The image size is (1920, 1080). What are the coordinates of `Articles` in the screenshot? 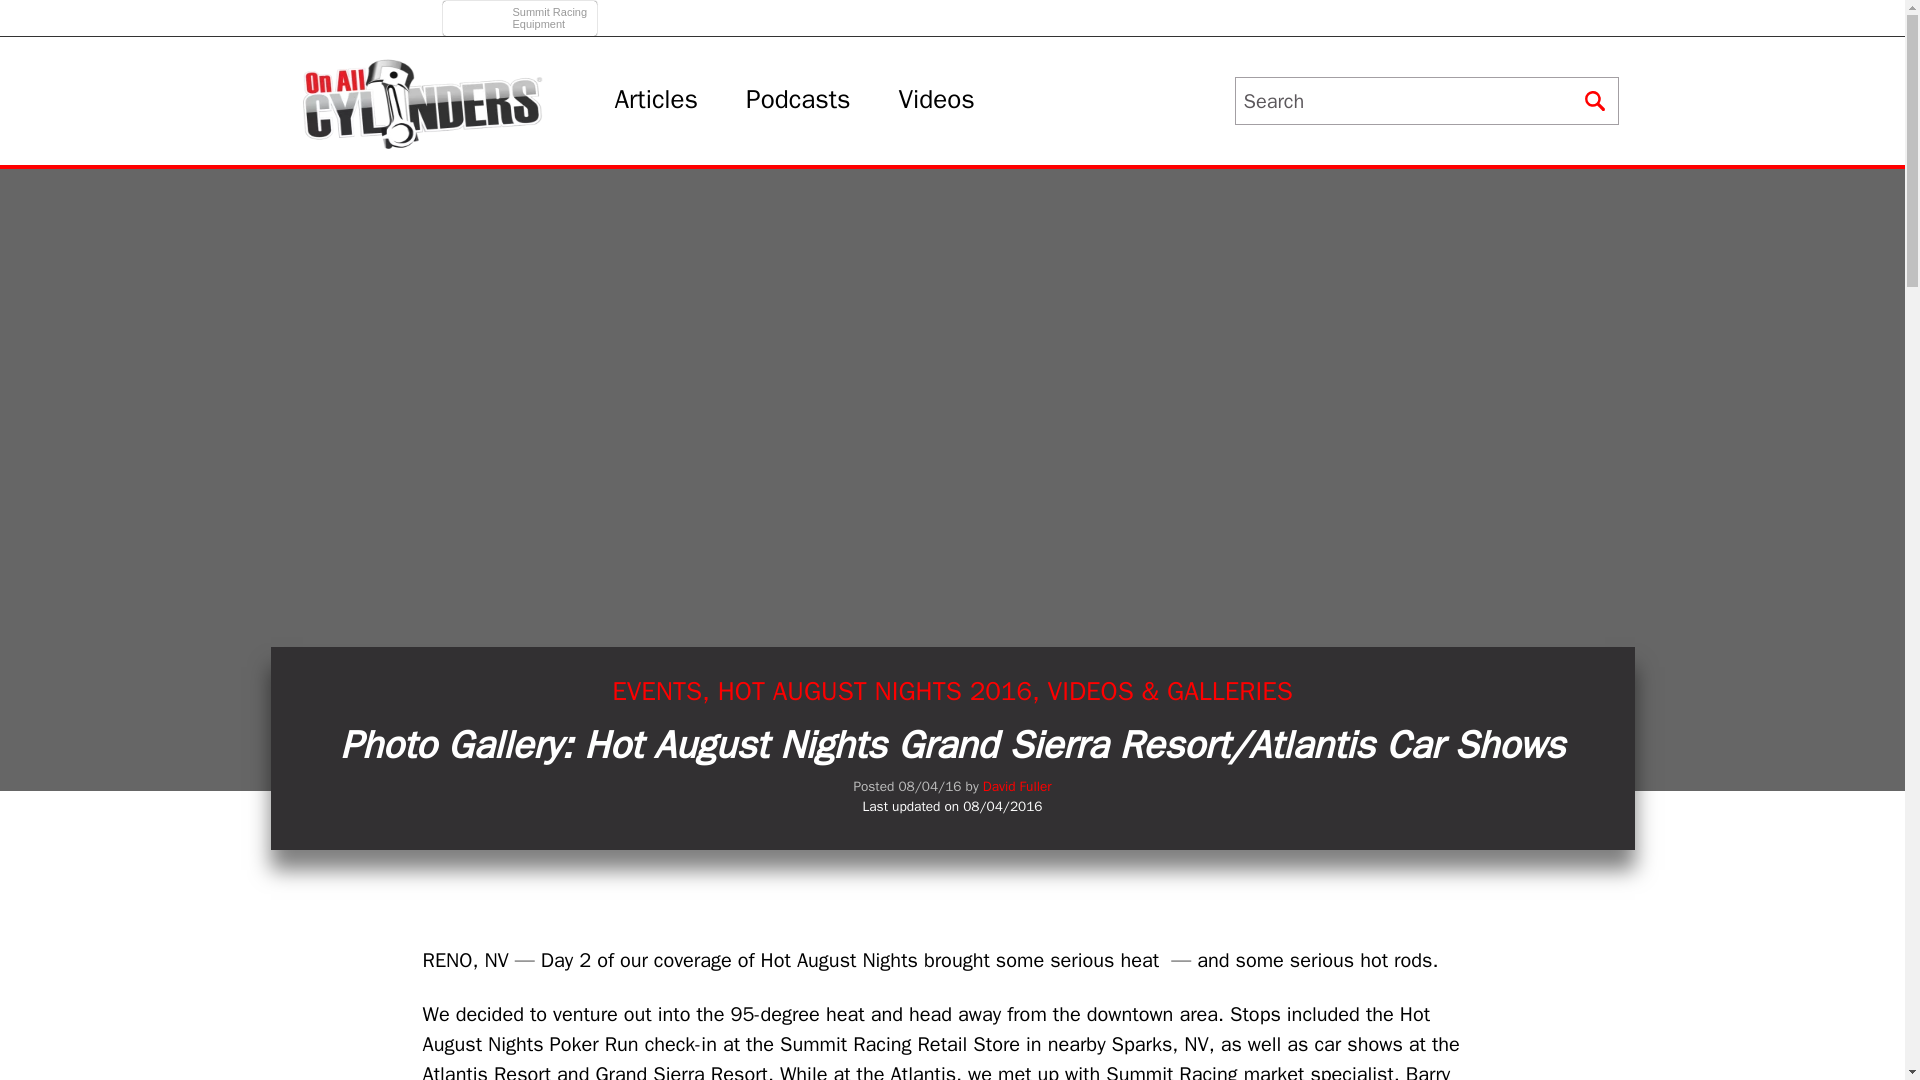 It's located at (656, 100).